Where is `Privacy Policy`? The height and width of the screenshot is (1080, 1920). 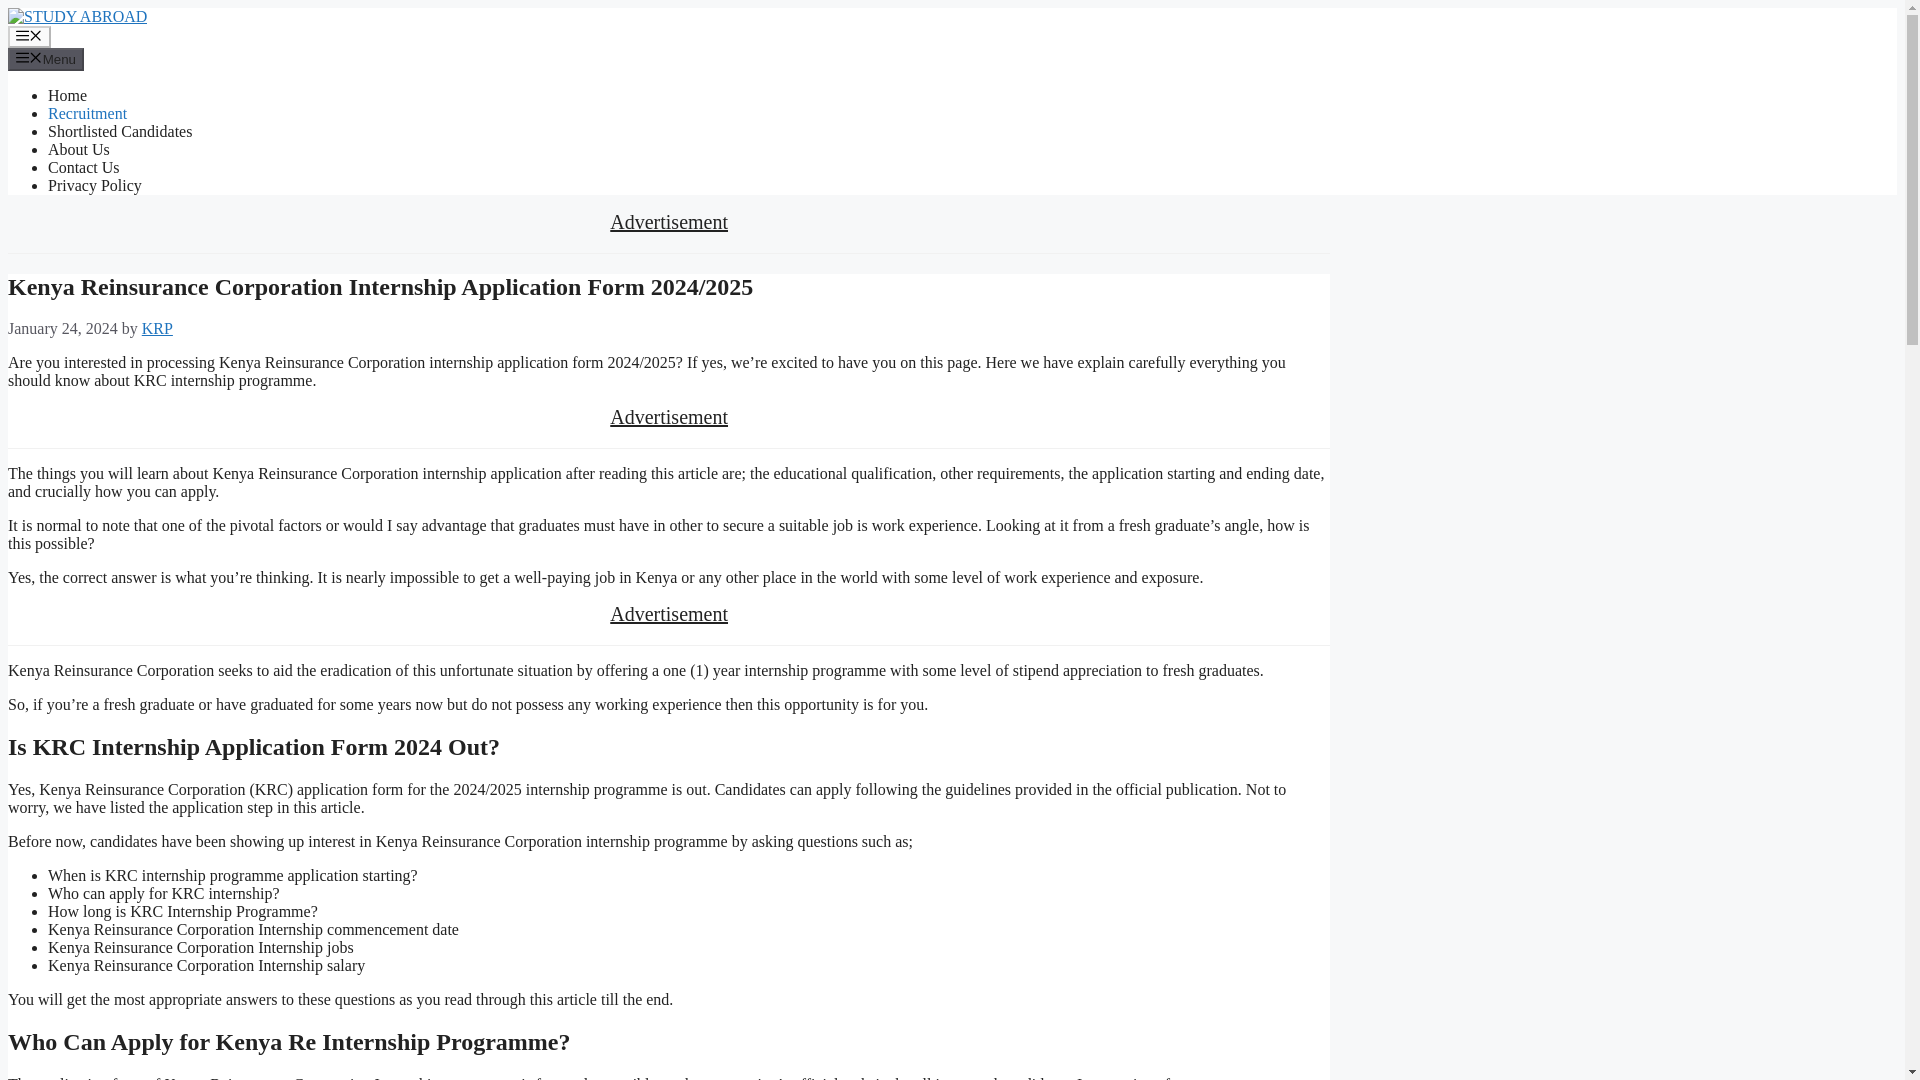 Privacy Policy is located at coordinates (95, 186).